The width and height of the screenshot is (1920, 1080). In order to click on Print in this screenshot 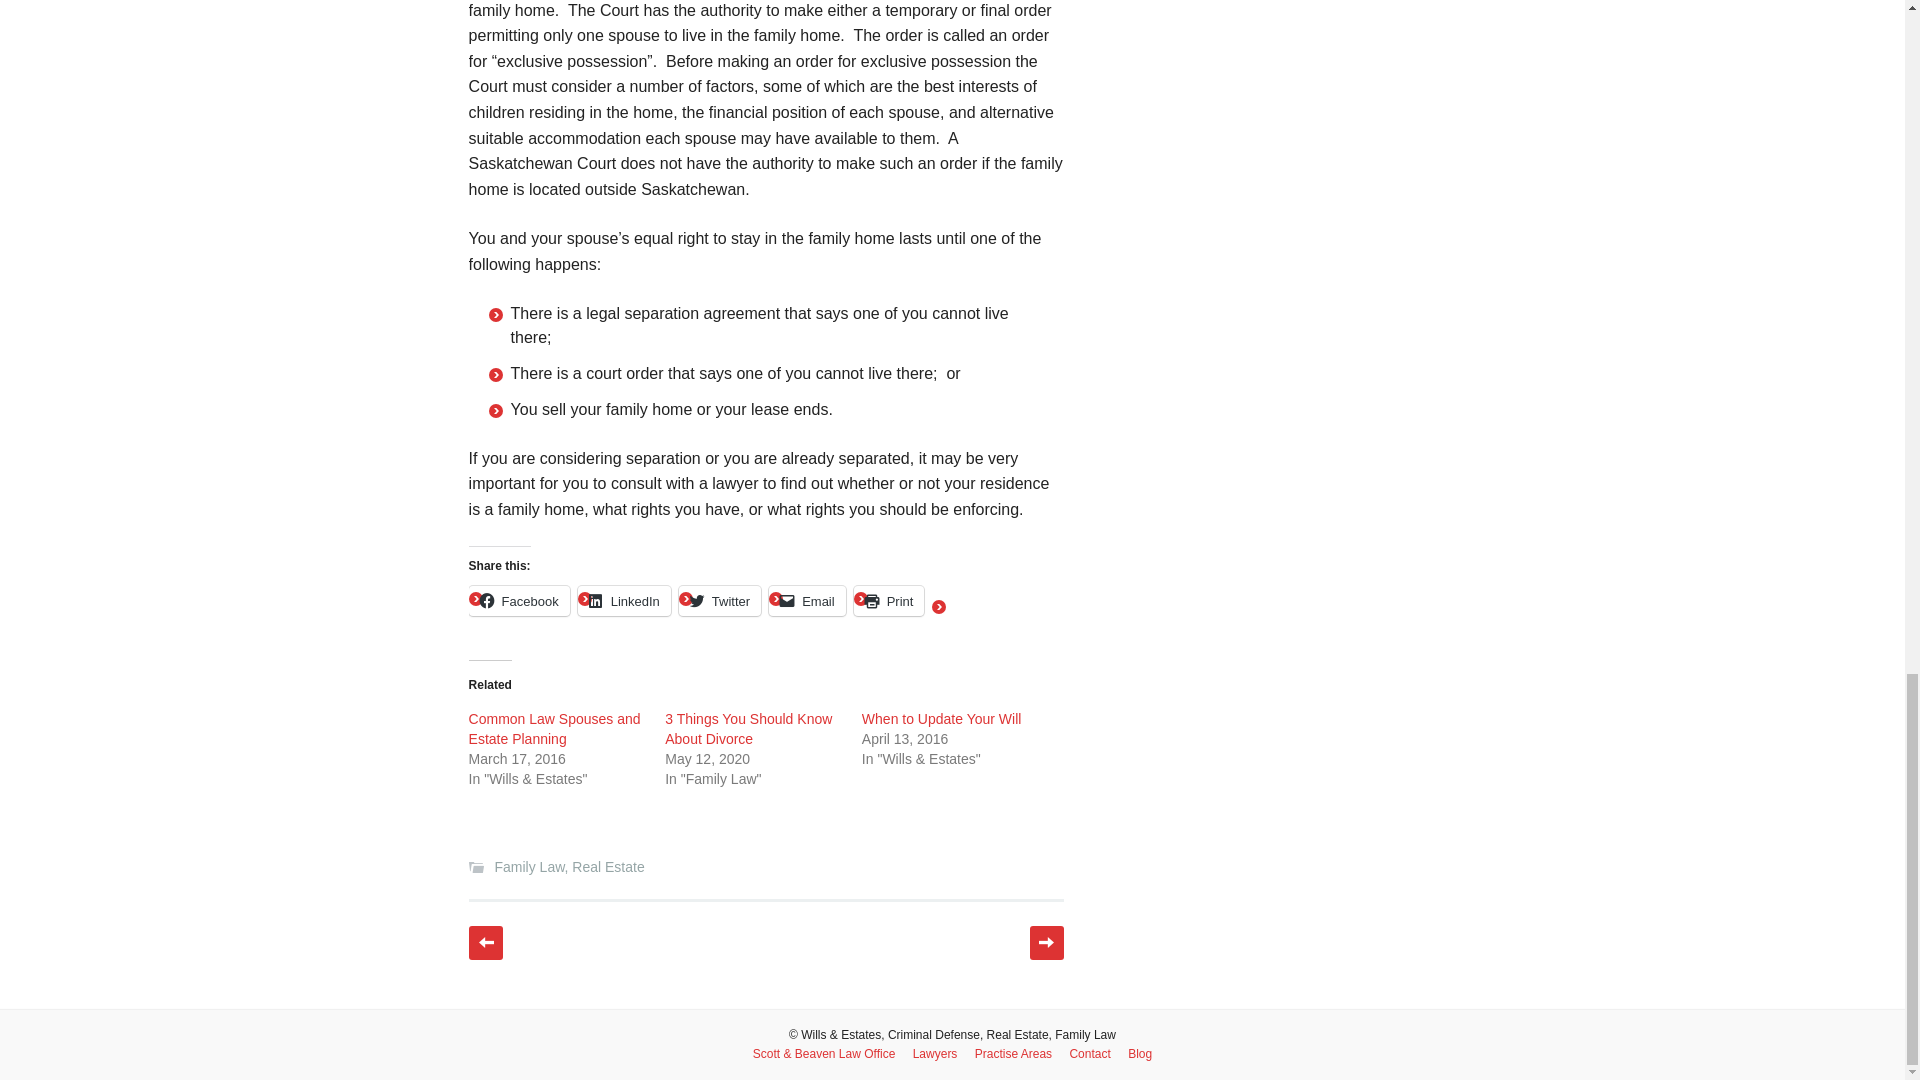, I will do `click(890, 600)`.